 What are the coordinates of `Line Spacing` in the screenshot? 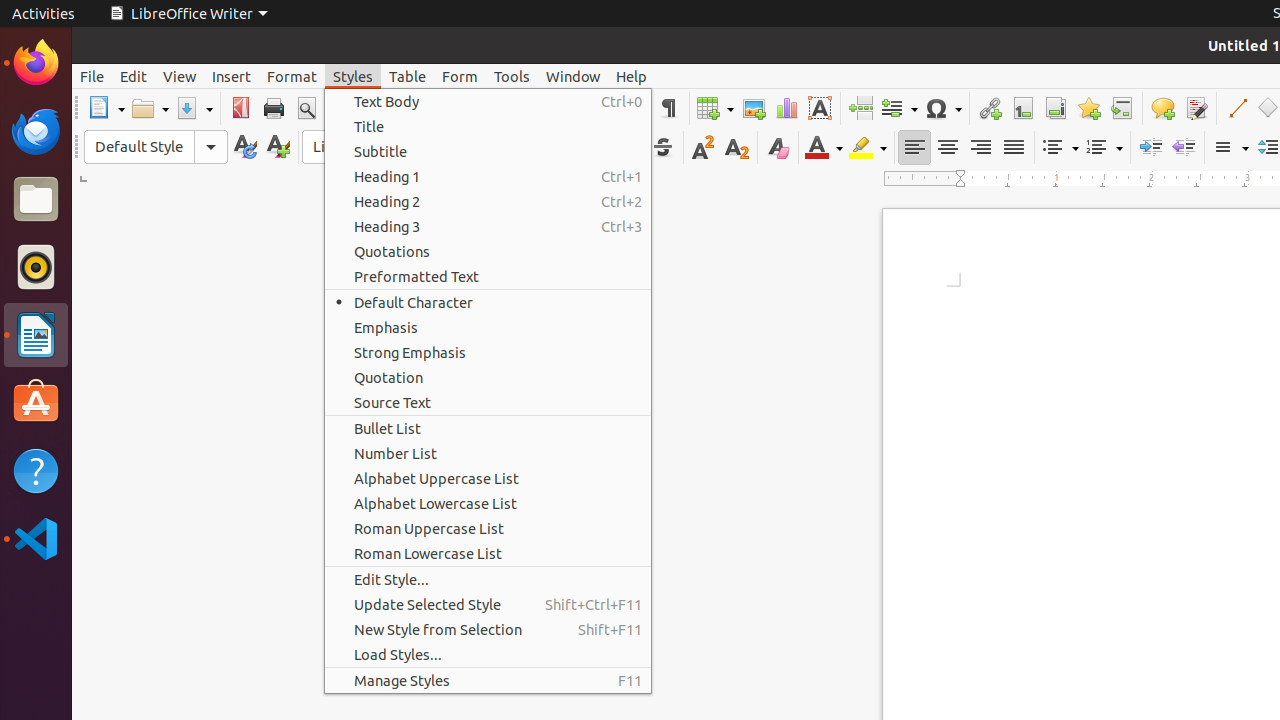 It's located at (1230, 148).